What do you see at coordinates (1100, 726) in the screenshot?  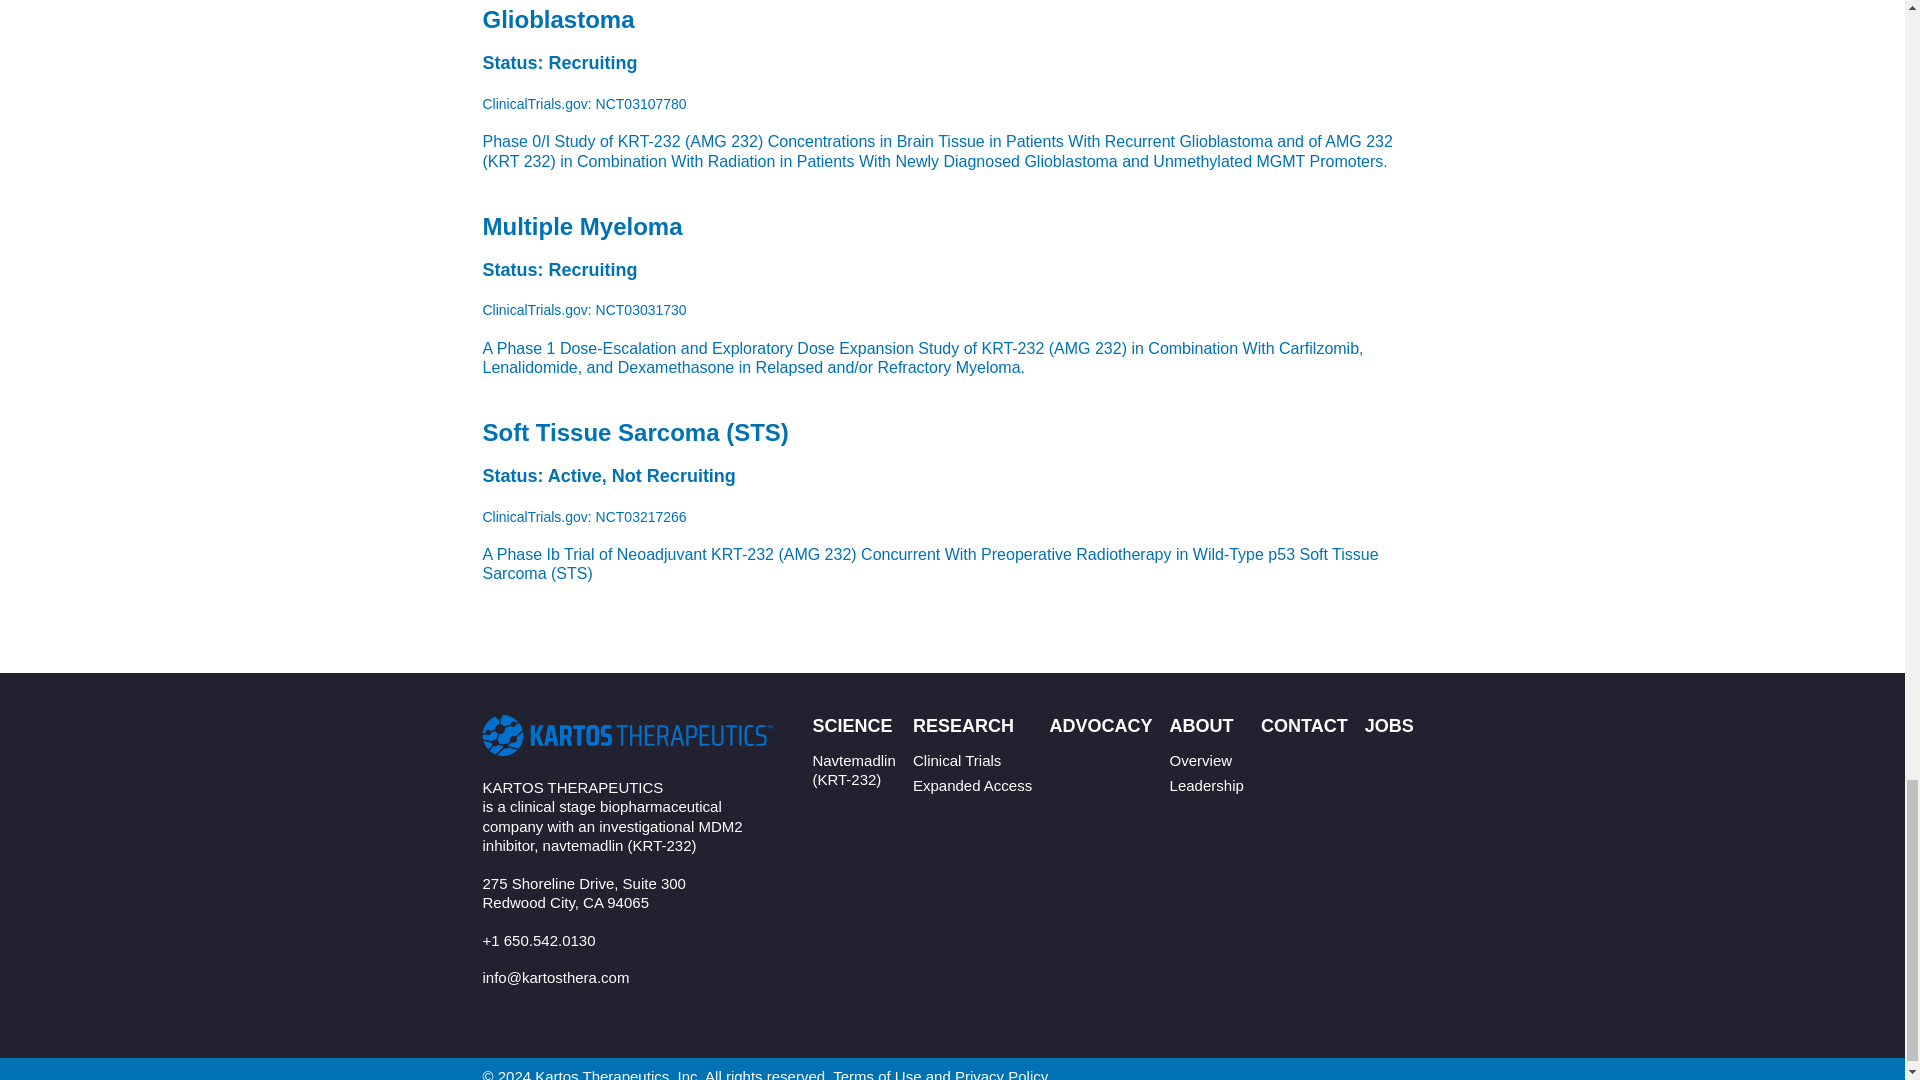 I see `ADVOCACY` at bounding box center [1100, 726].